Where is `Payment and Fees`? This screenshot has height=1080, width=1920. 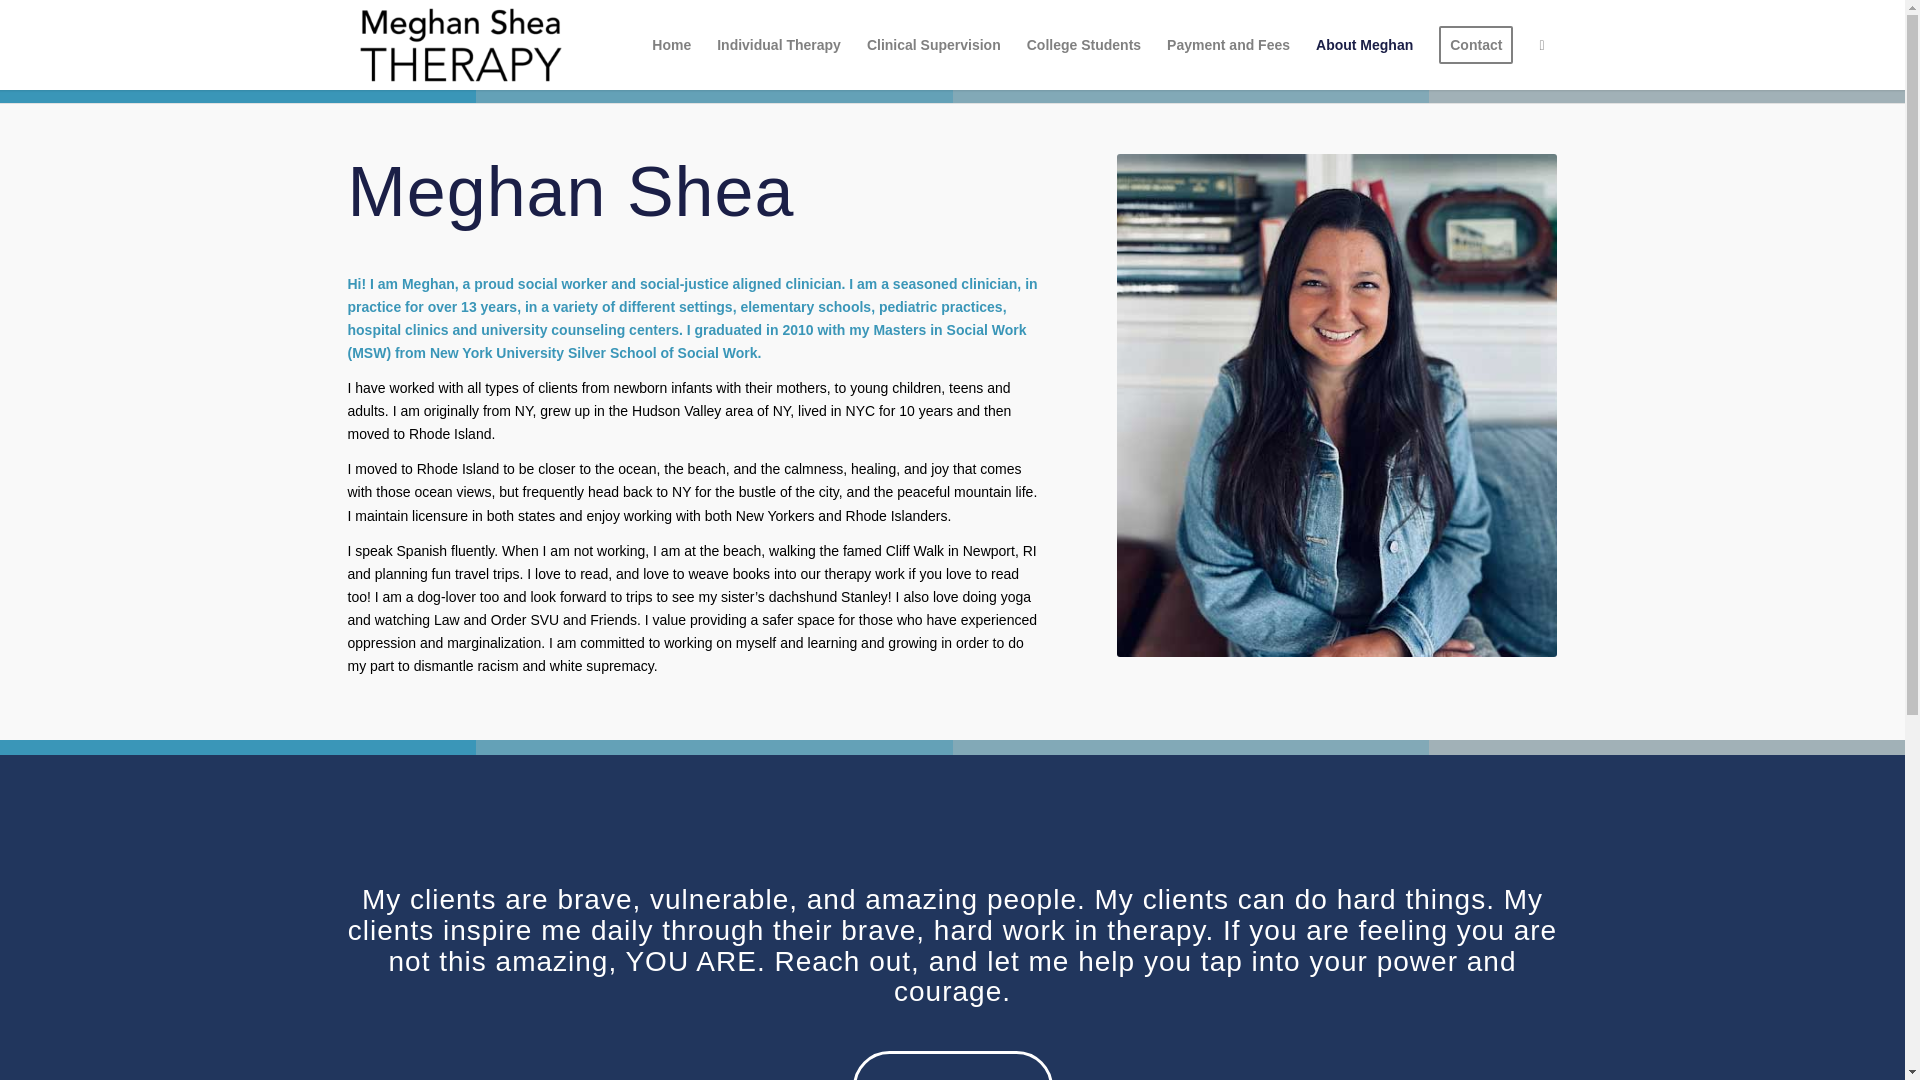 Payment and Fees is located at coordinates (1228, 44).